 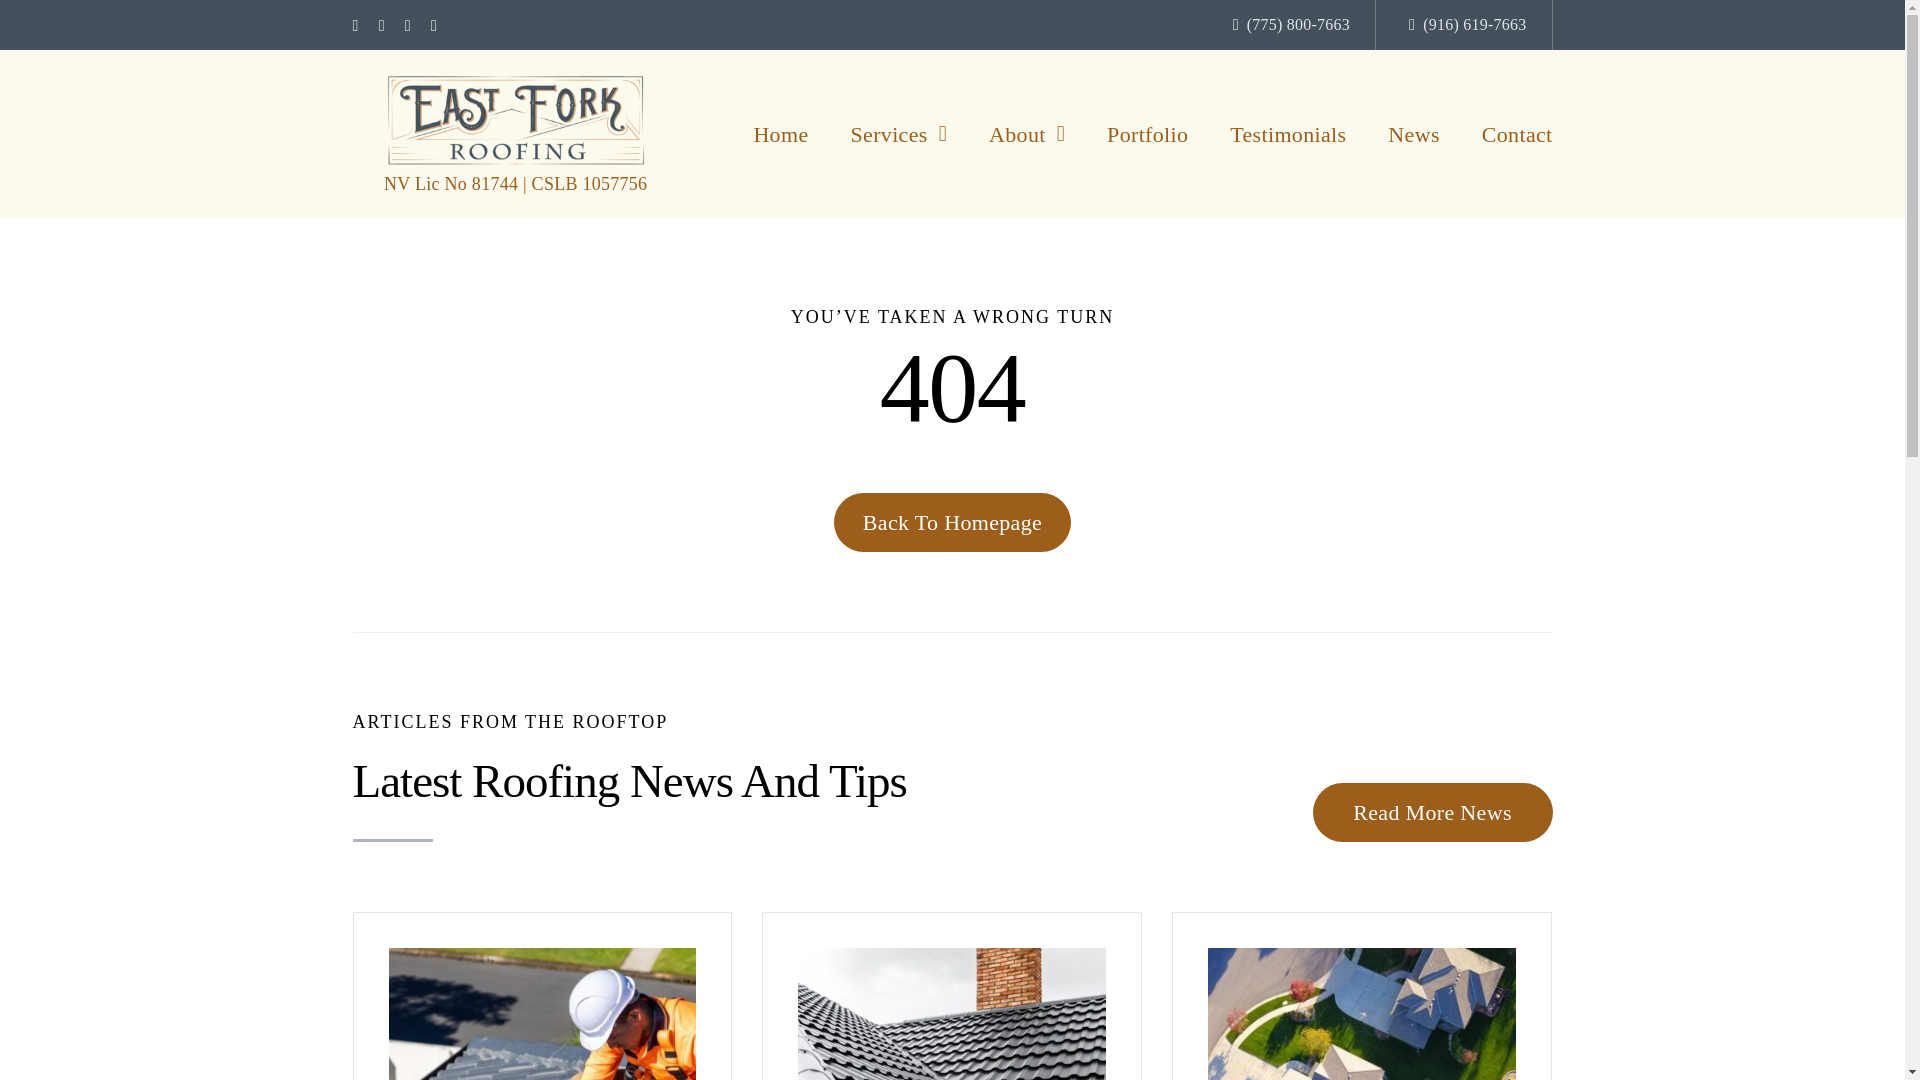 What do you see at coordinates (1026, 134) in the screenshot?
I see `About` at bounding box center [1026, 134].